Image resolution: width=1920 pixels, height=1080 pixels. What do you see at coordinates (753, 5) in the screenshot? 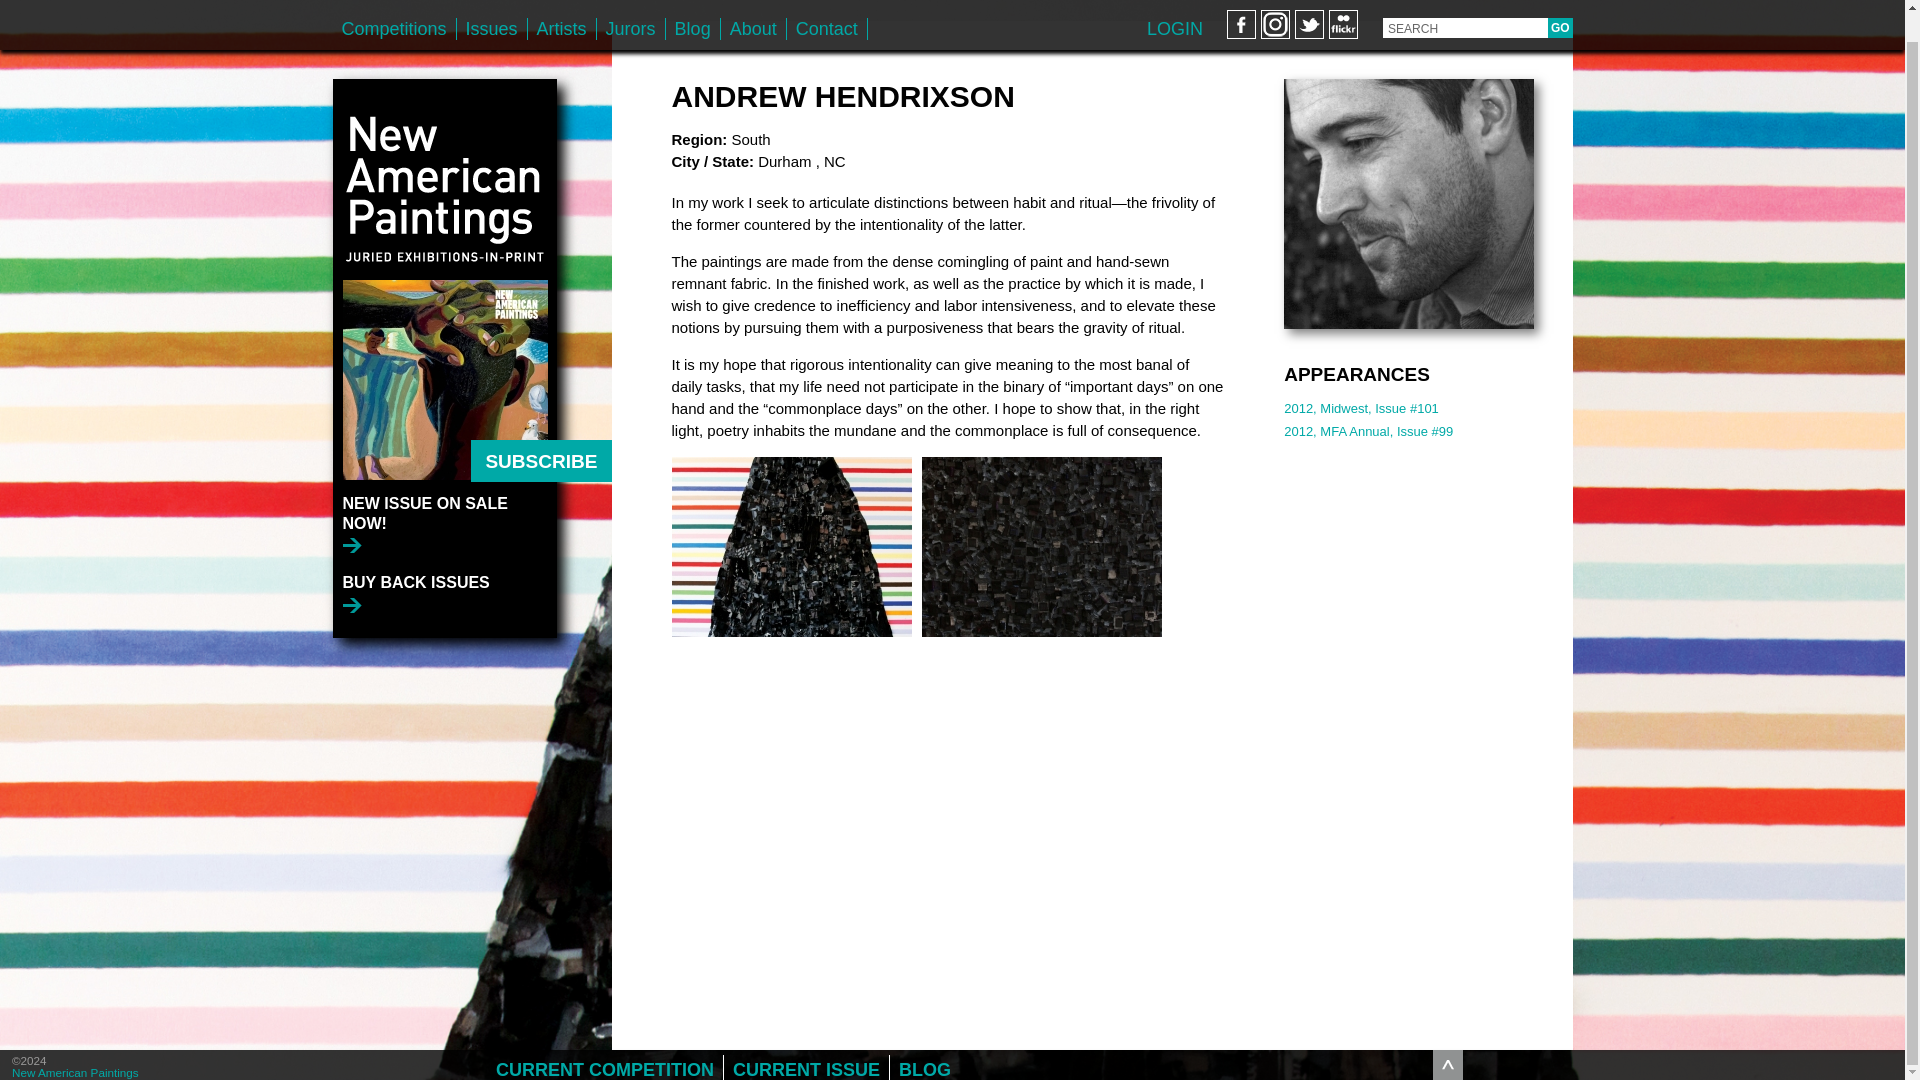
I see `About` at bounding box center [753, 5].